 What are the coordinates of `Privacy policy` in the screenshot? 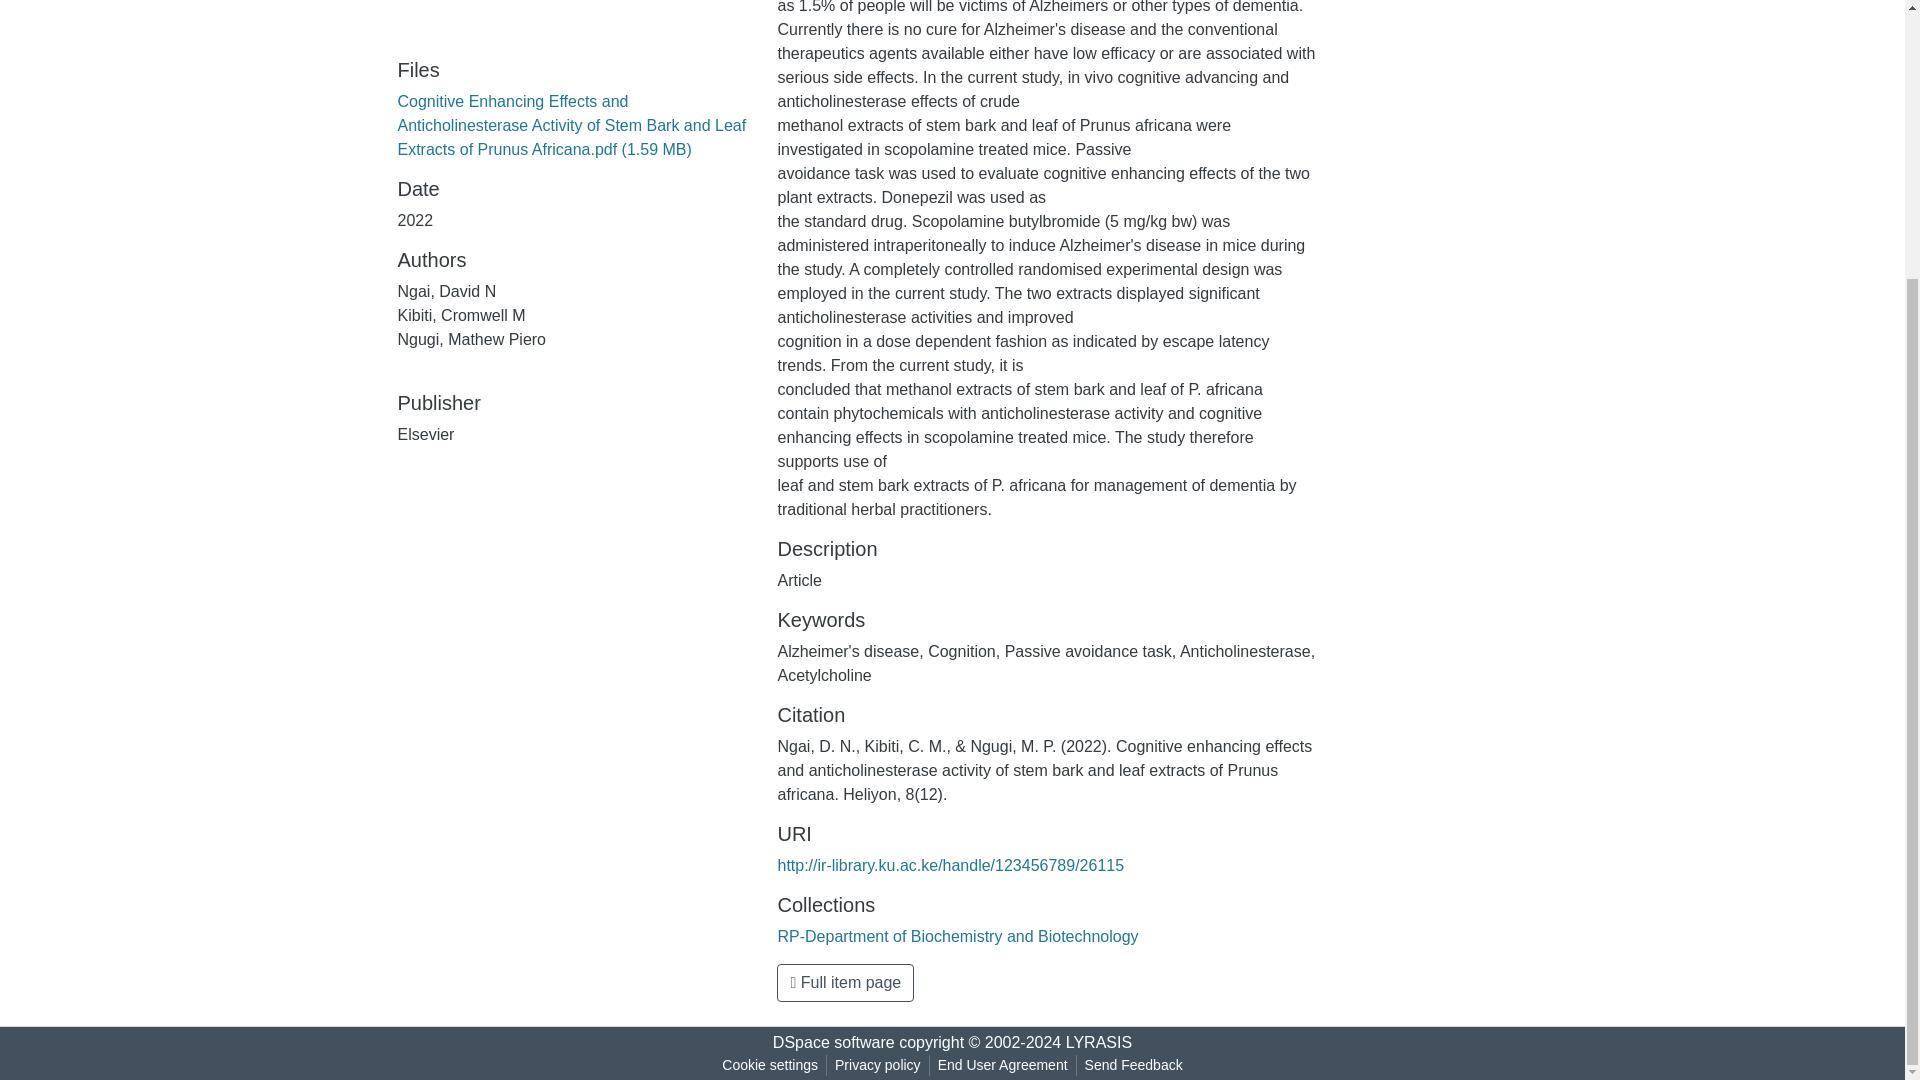 It's located at (878, 1065).